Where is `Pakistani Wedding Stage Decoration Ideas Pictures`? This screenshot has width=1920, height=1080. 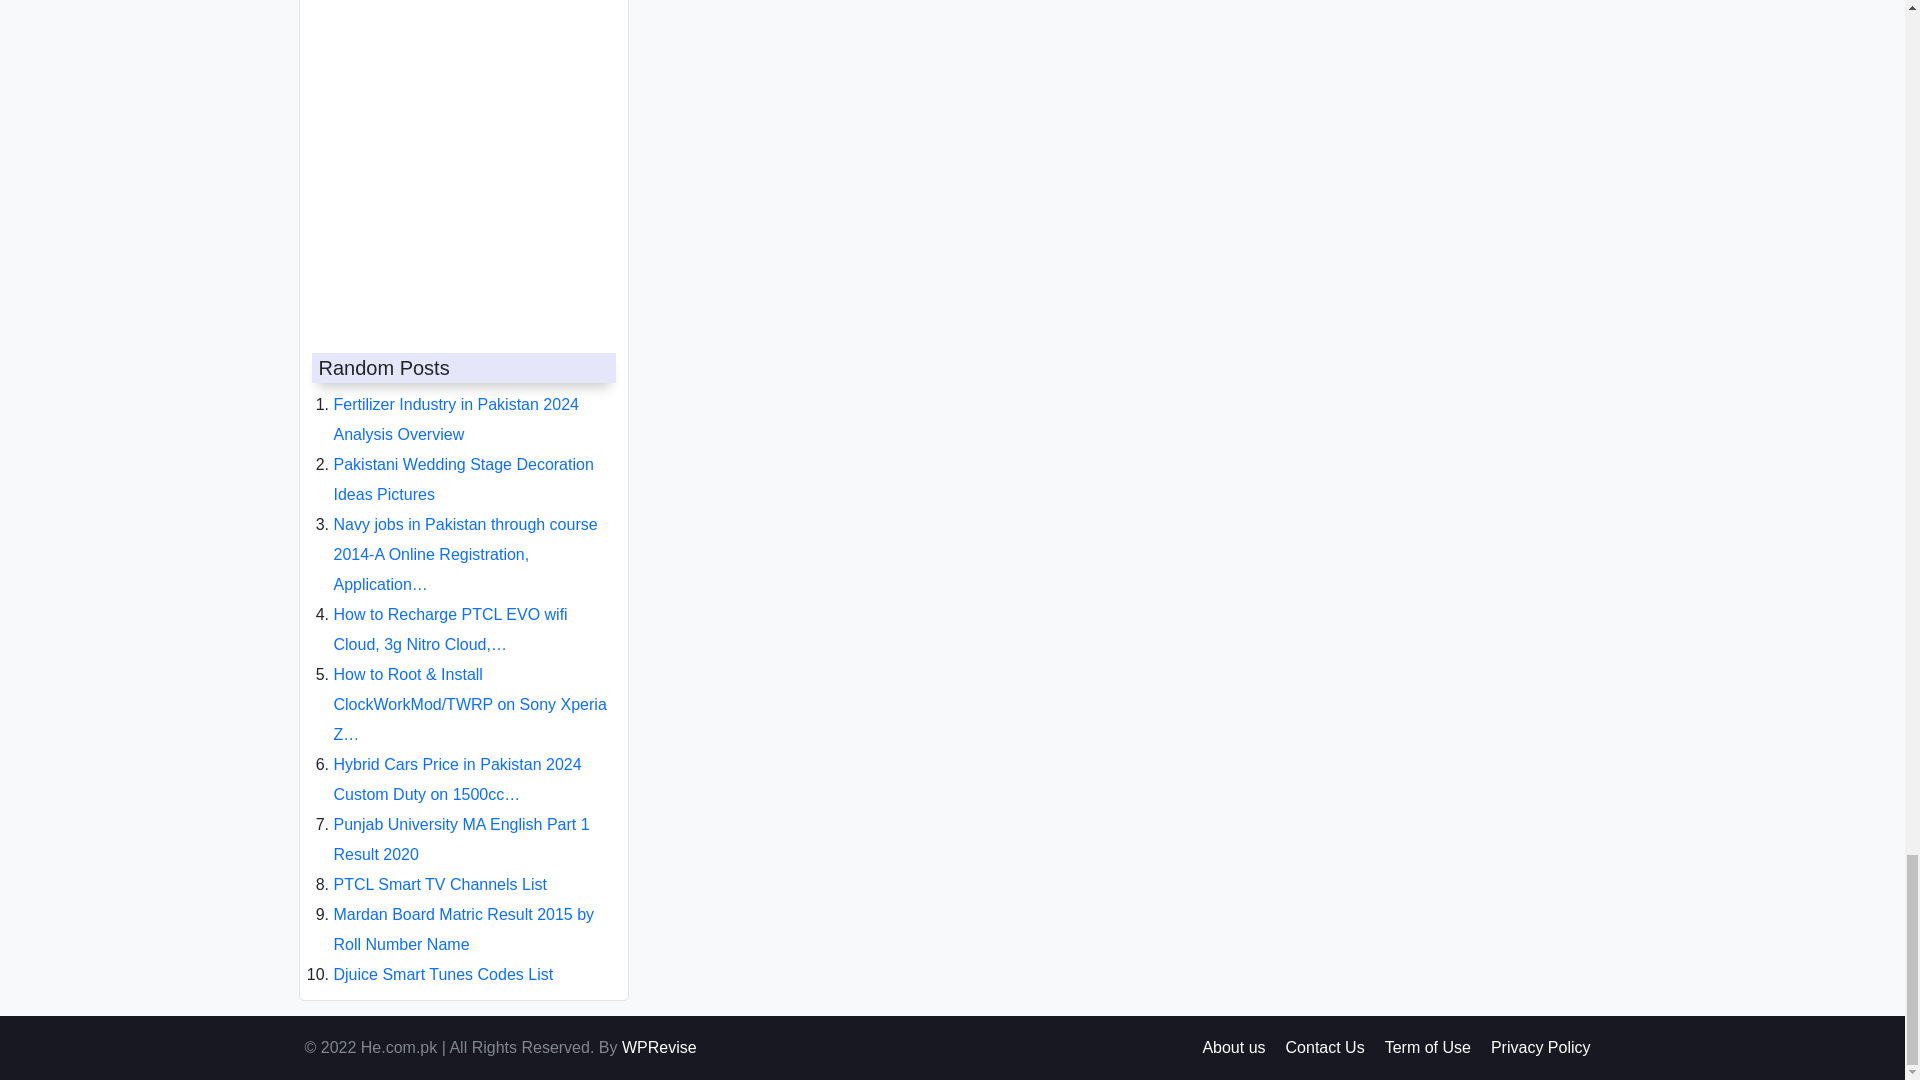
Pakistani Wedding Stage Decoration Ideas Pictures is located at coordinates (464, 463).